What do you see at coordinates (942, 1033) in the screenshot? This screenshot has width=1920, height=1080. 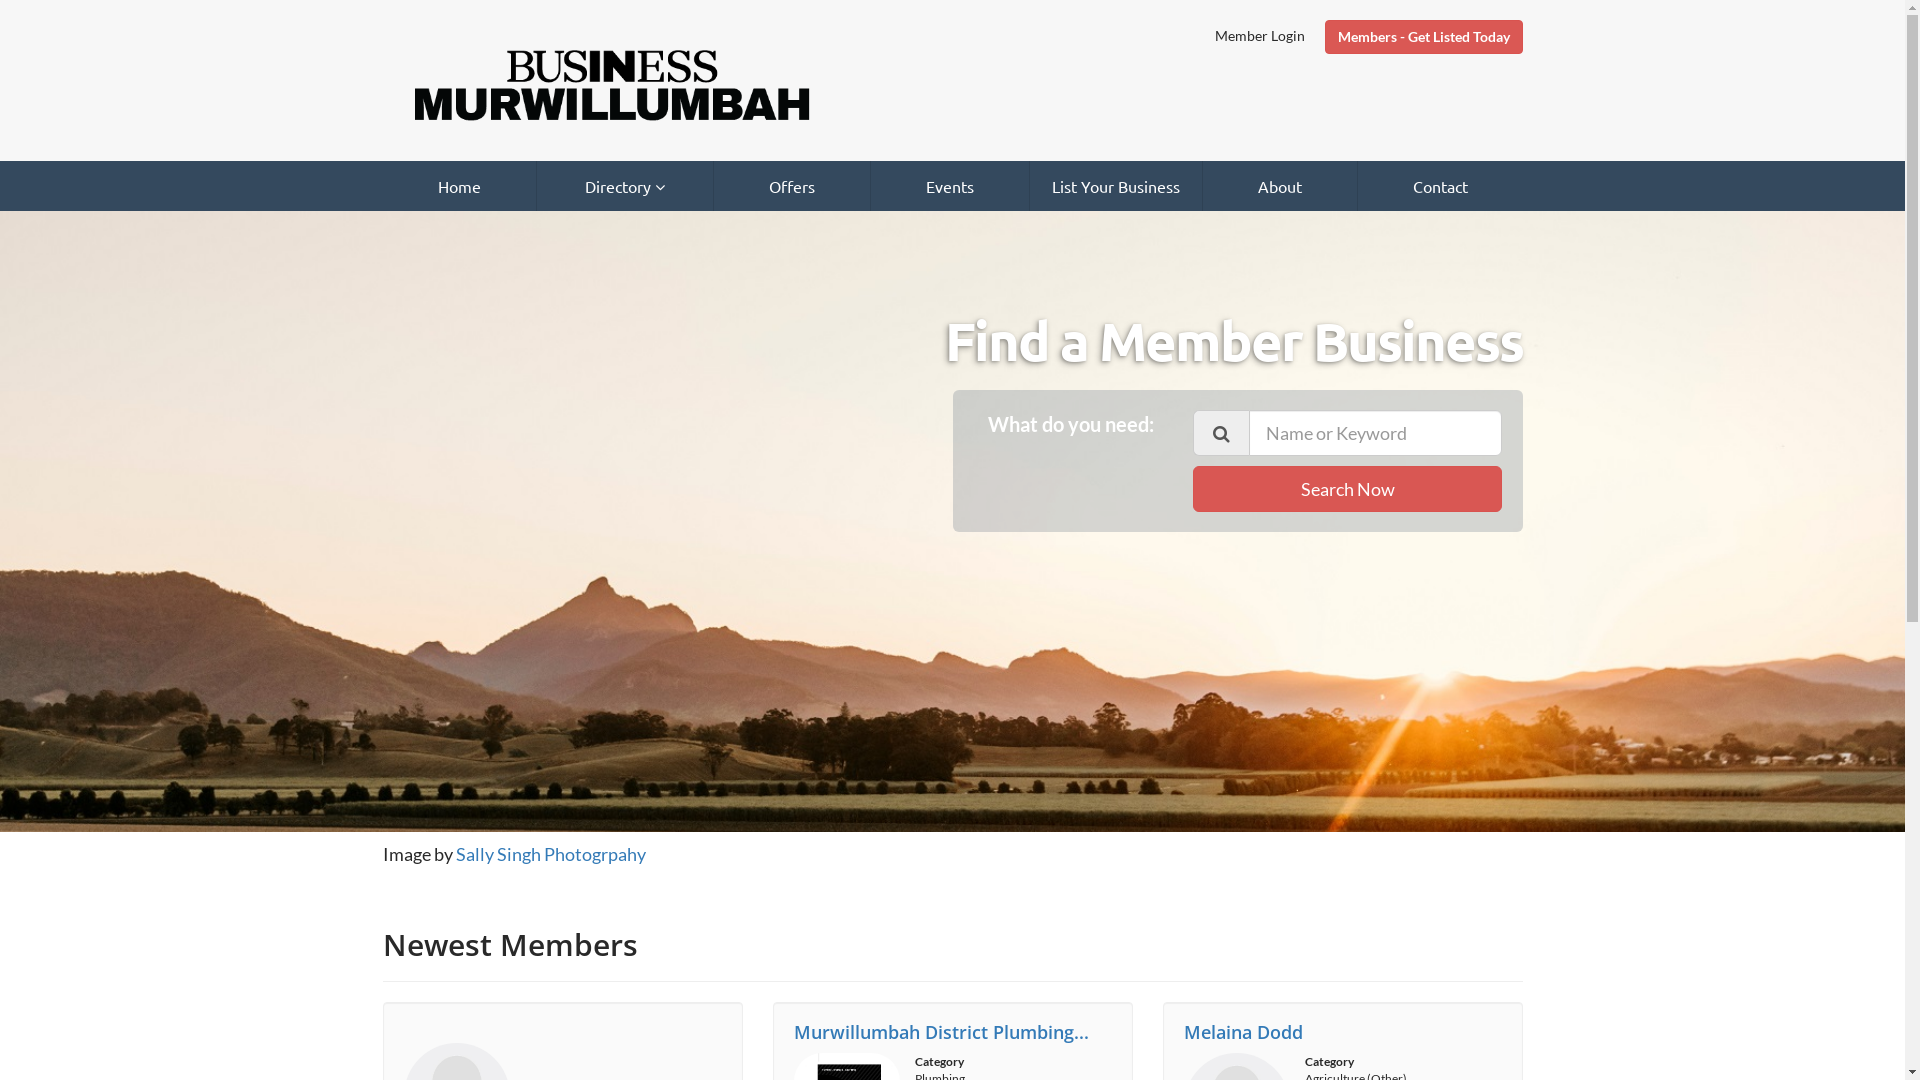 I see `Murwillumbah District Plumbing...` at bounding box center [942, 1033].